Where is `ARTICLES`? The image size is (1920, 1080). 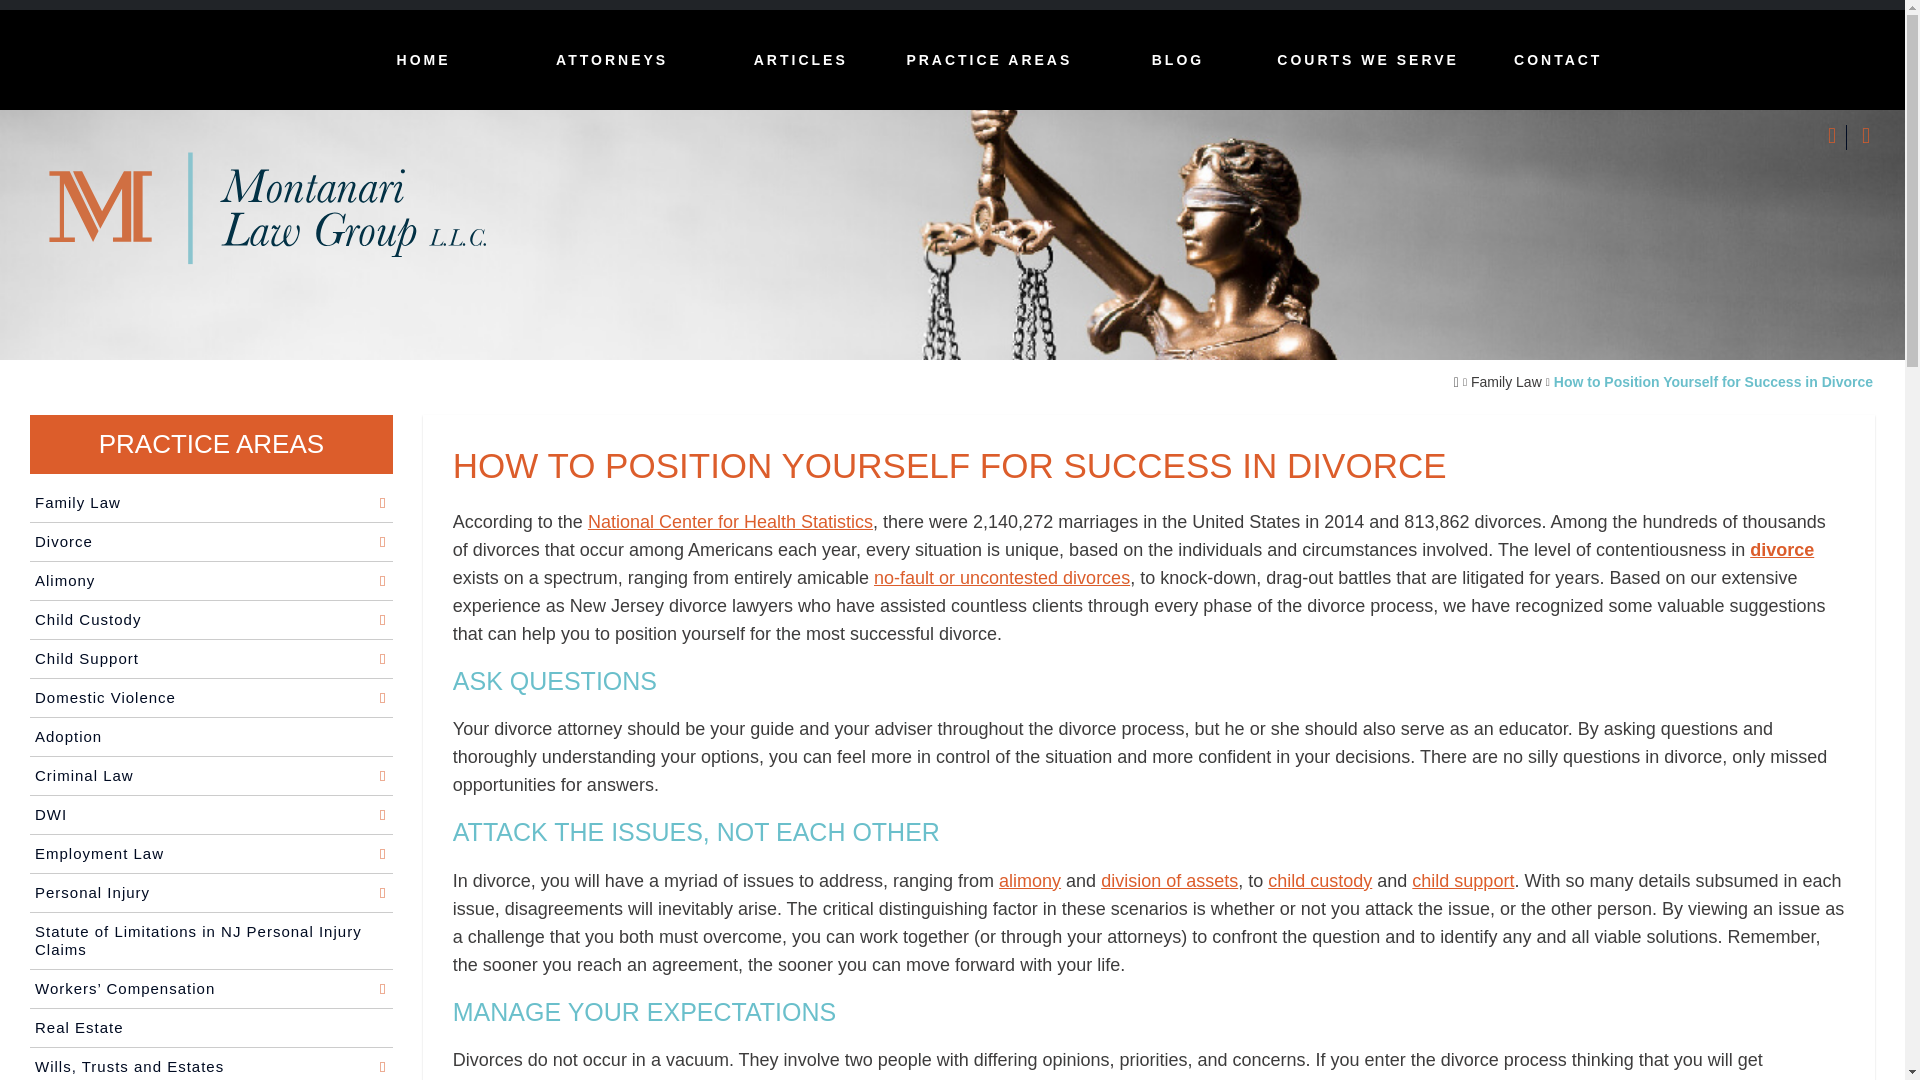
ARTICLES is located at coordinates (800, 60).